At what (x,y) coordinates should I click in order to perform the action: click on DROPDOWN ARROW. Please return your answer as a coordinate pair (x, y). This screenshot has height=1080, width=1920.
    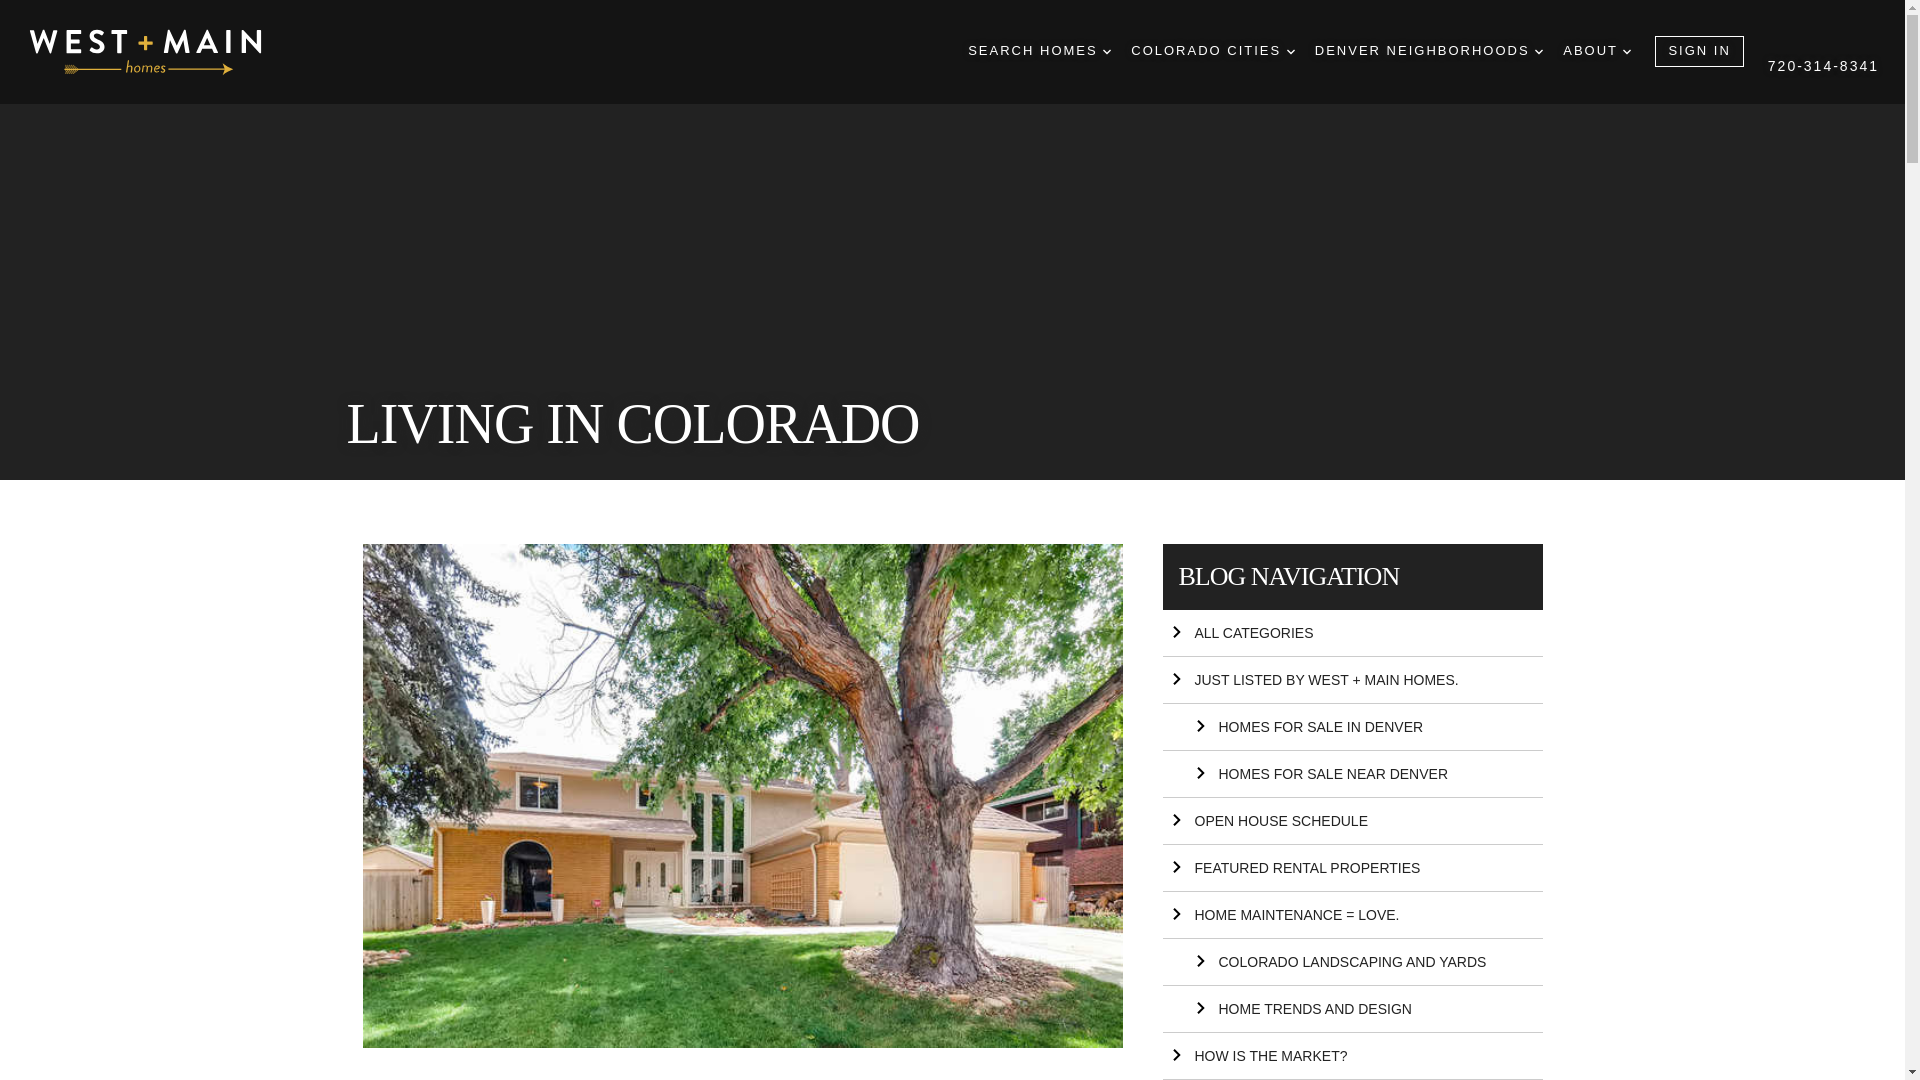
    Looking at the image, I should click on (1106, 52).